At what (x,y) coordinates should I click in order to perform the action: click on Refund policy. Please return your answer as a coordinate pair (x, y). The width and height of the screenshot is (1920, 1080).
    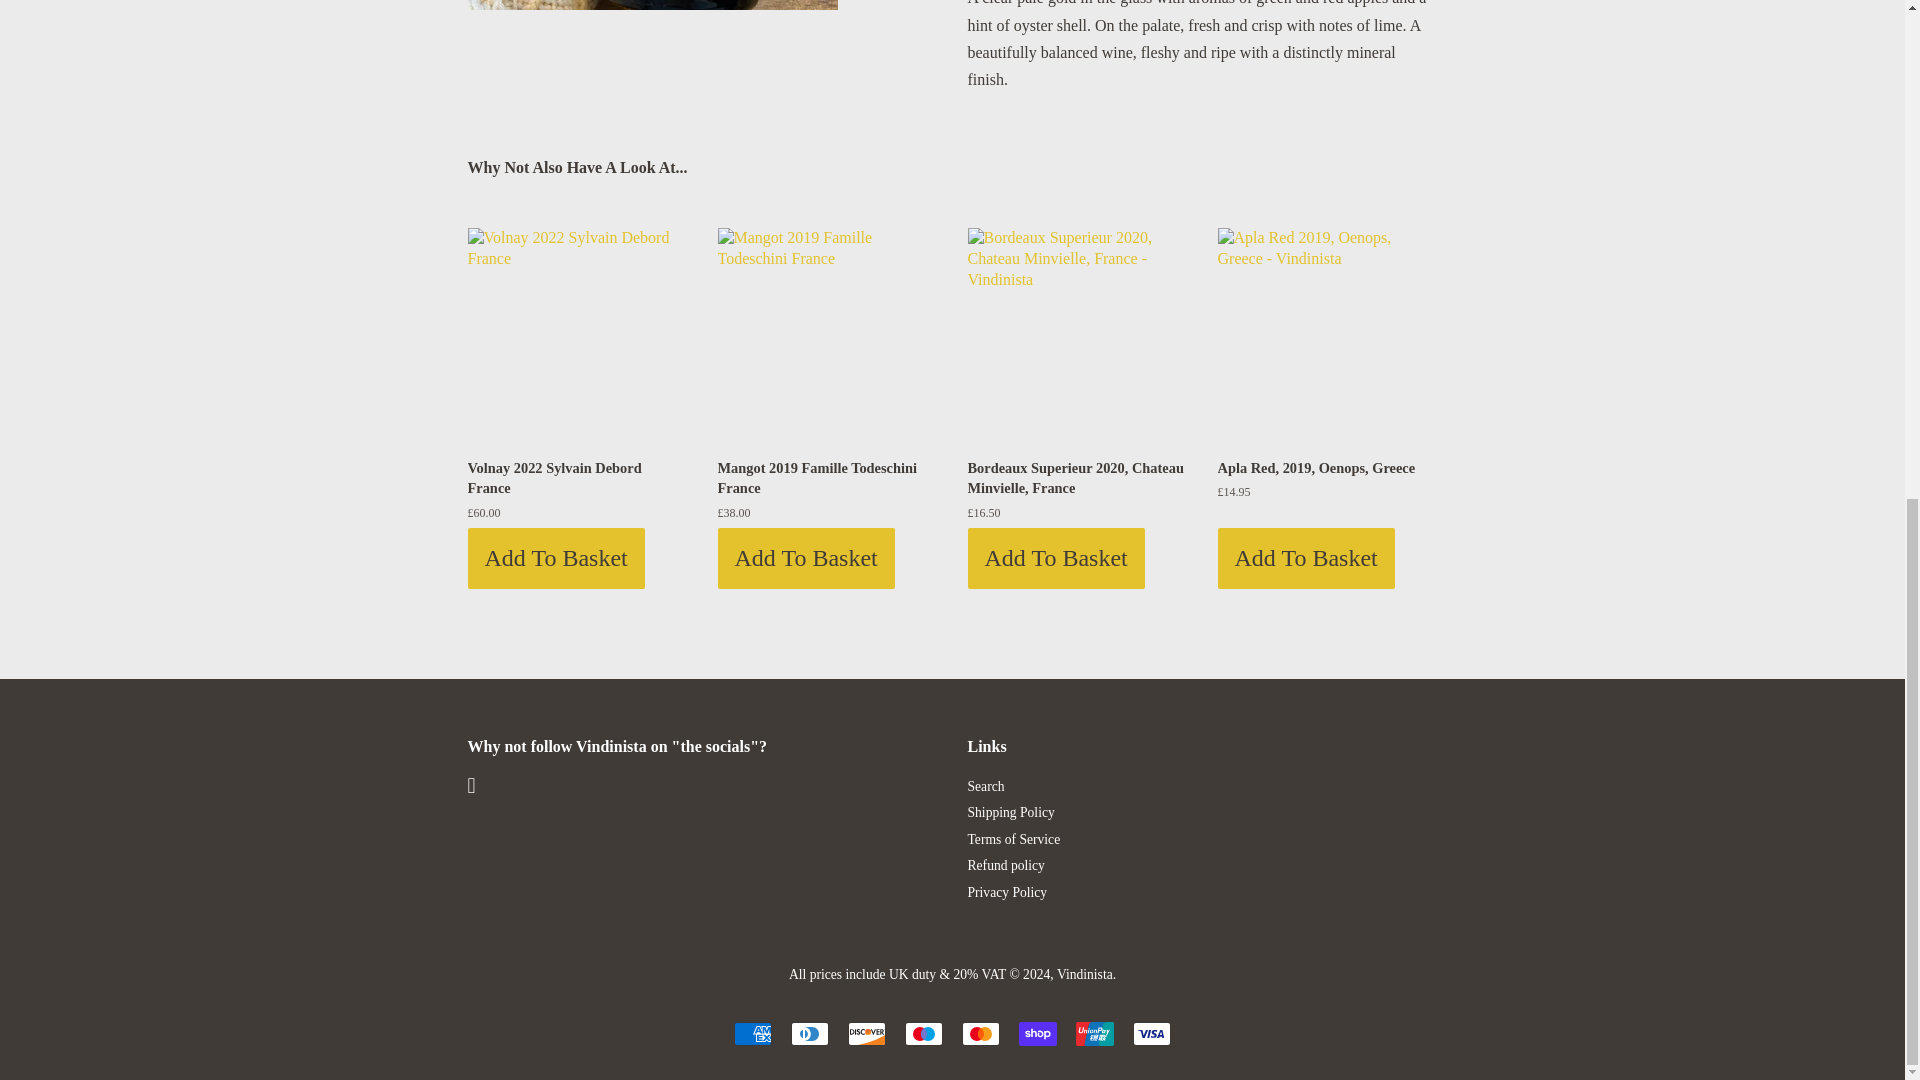
    Looking at the image, I should click on (1006, 864).